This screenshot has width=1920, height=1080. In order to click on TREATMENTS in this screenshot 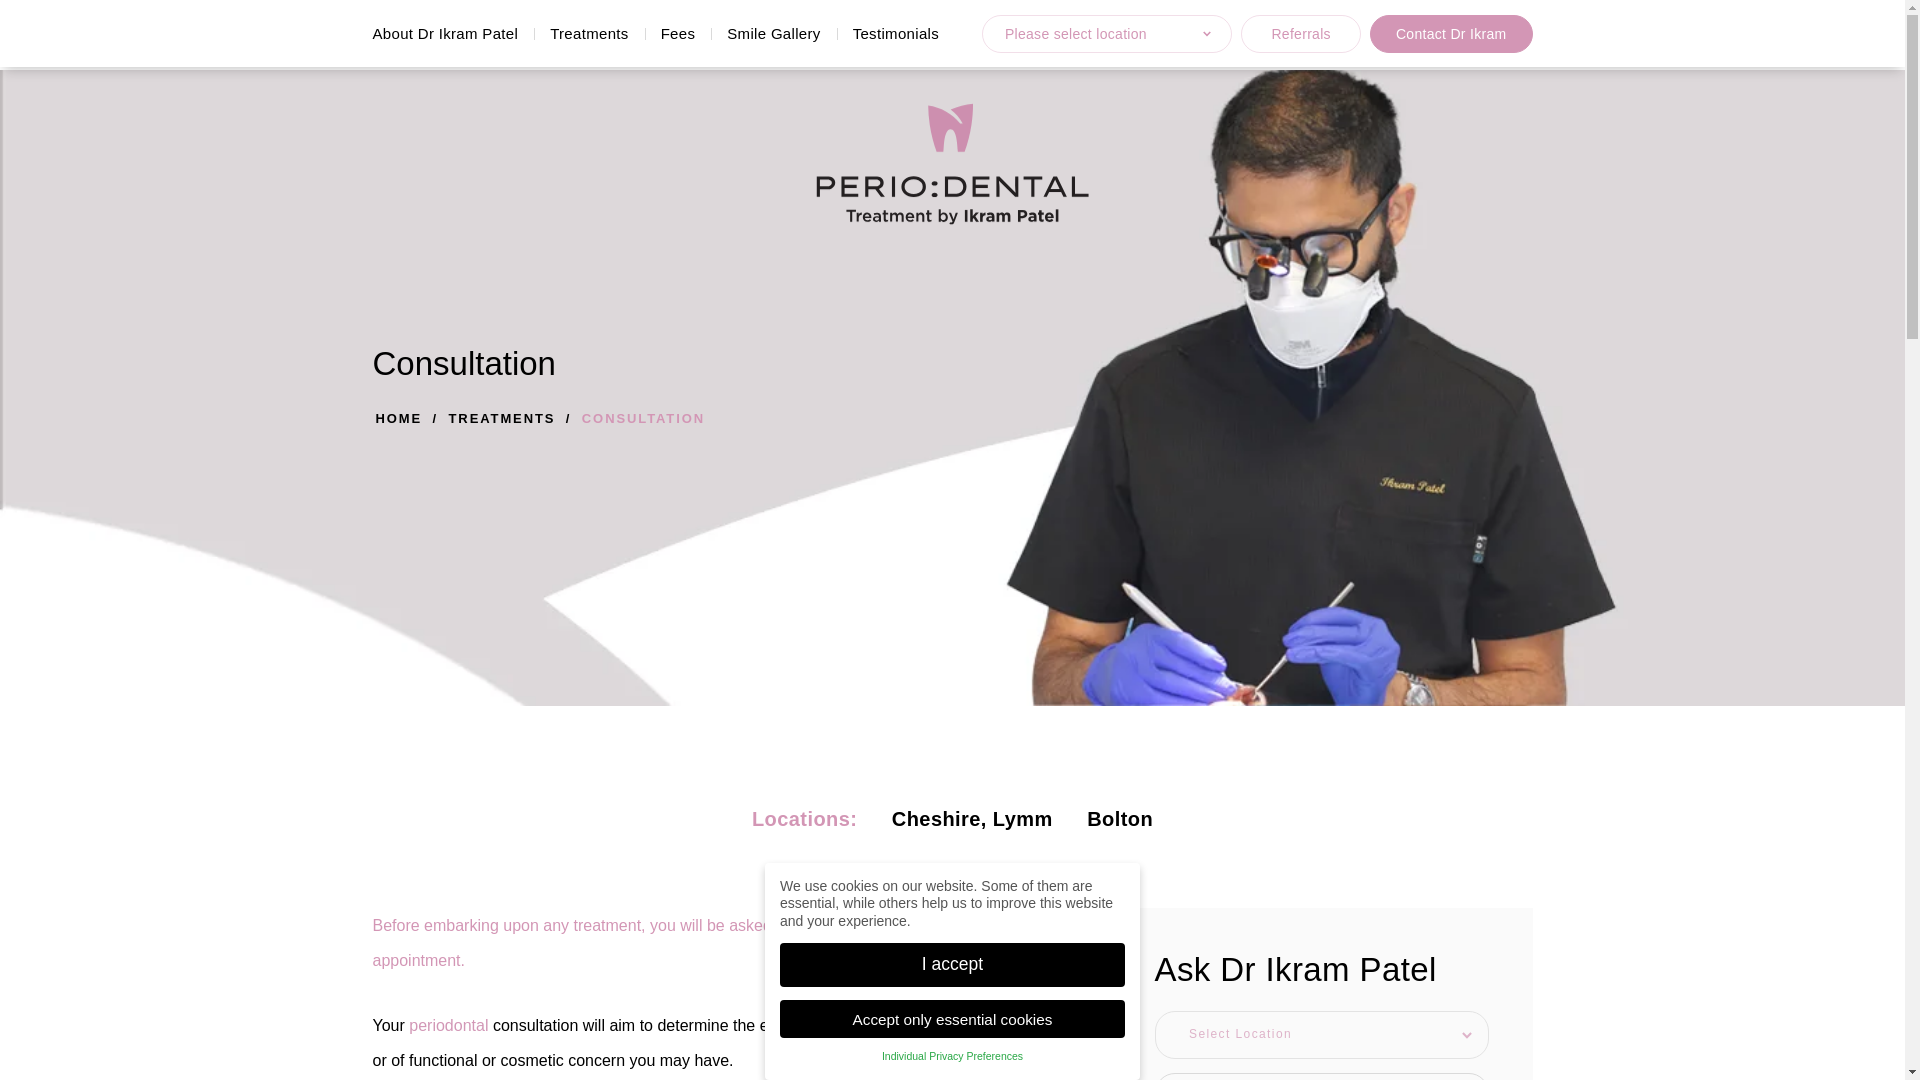, I will do `click(502, 418)`.